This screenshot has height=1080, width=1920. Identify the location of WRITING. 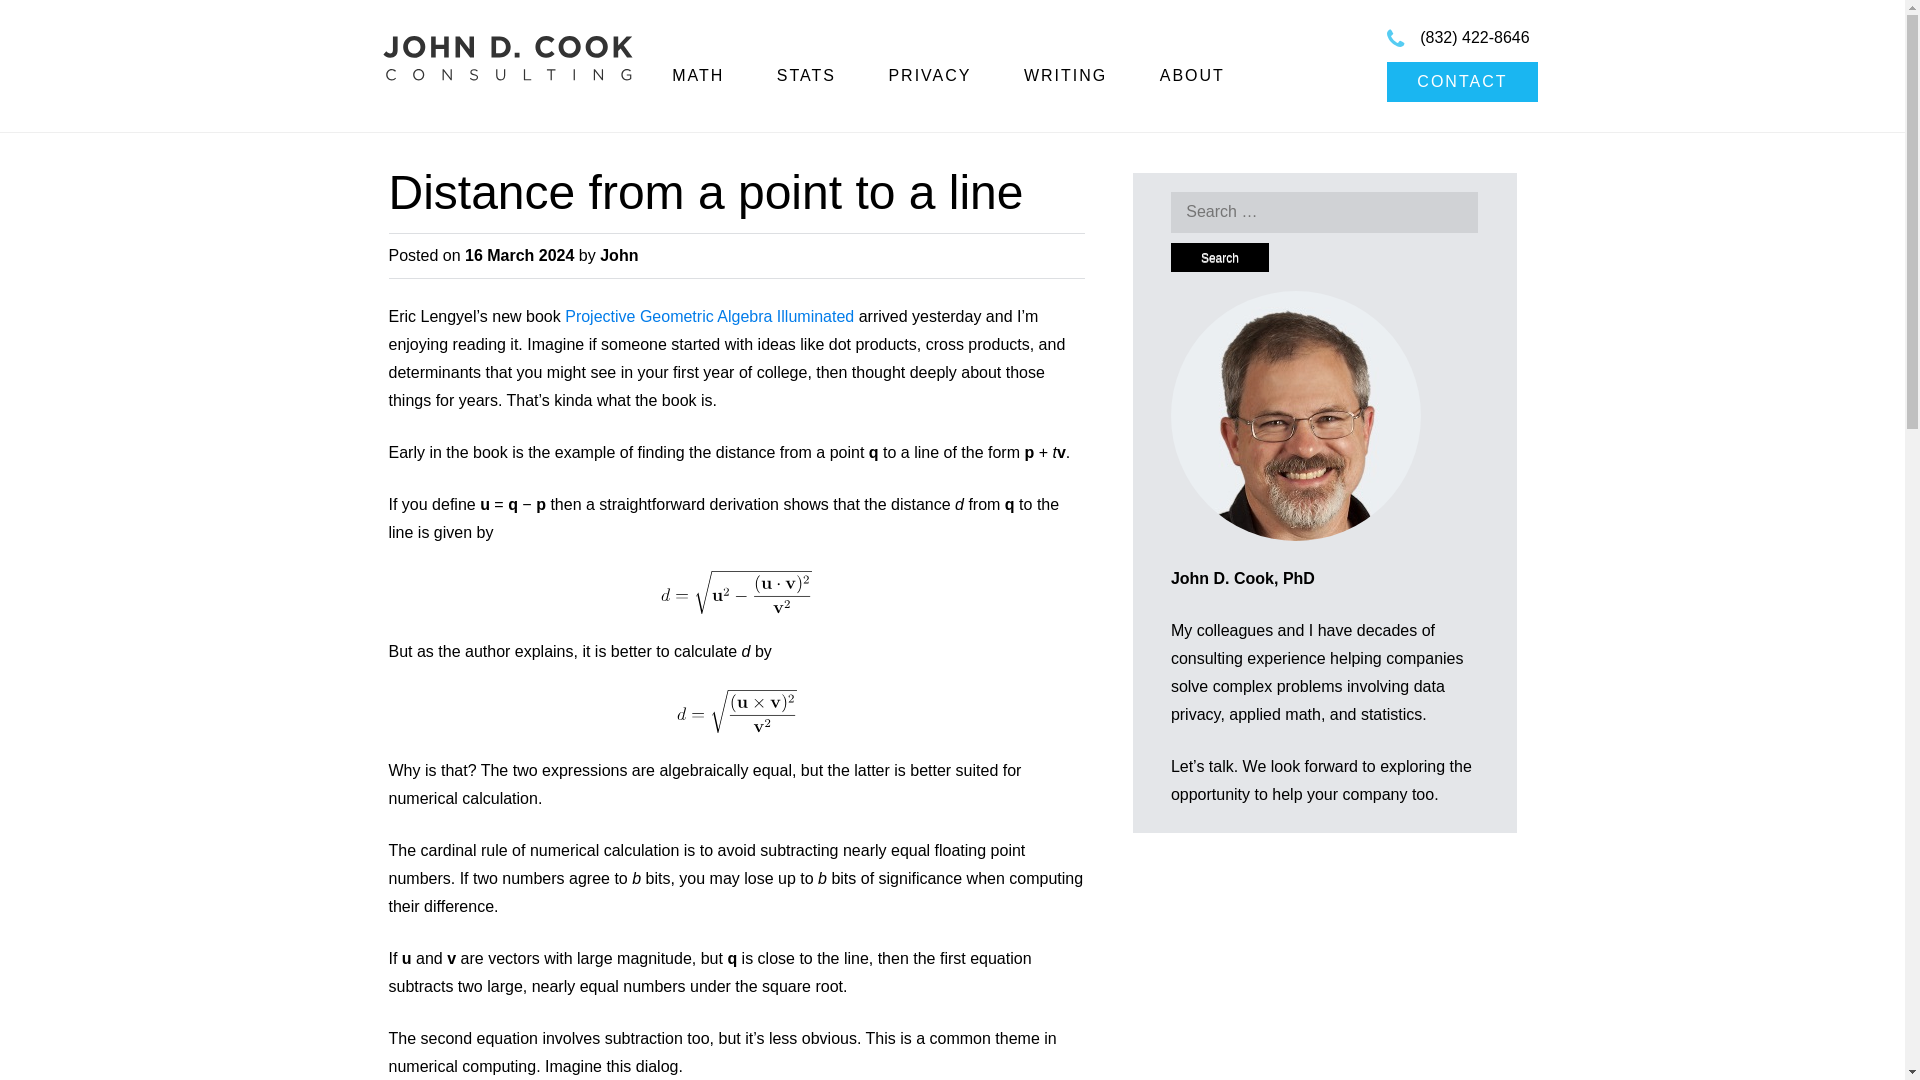
(1066, 75).